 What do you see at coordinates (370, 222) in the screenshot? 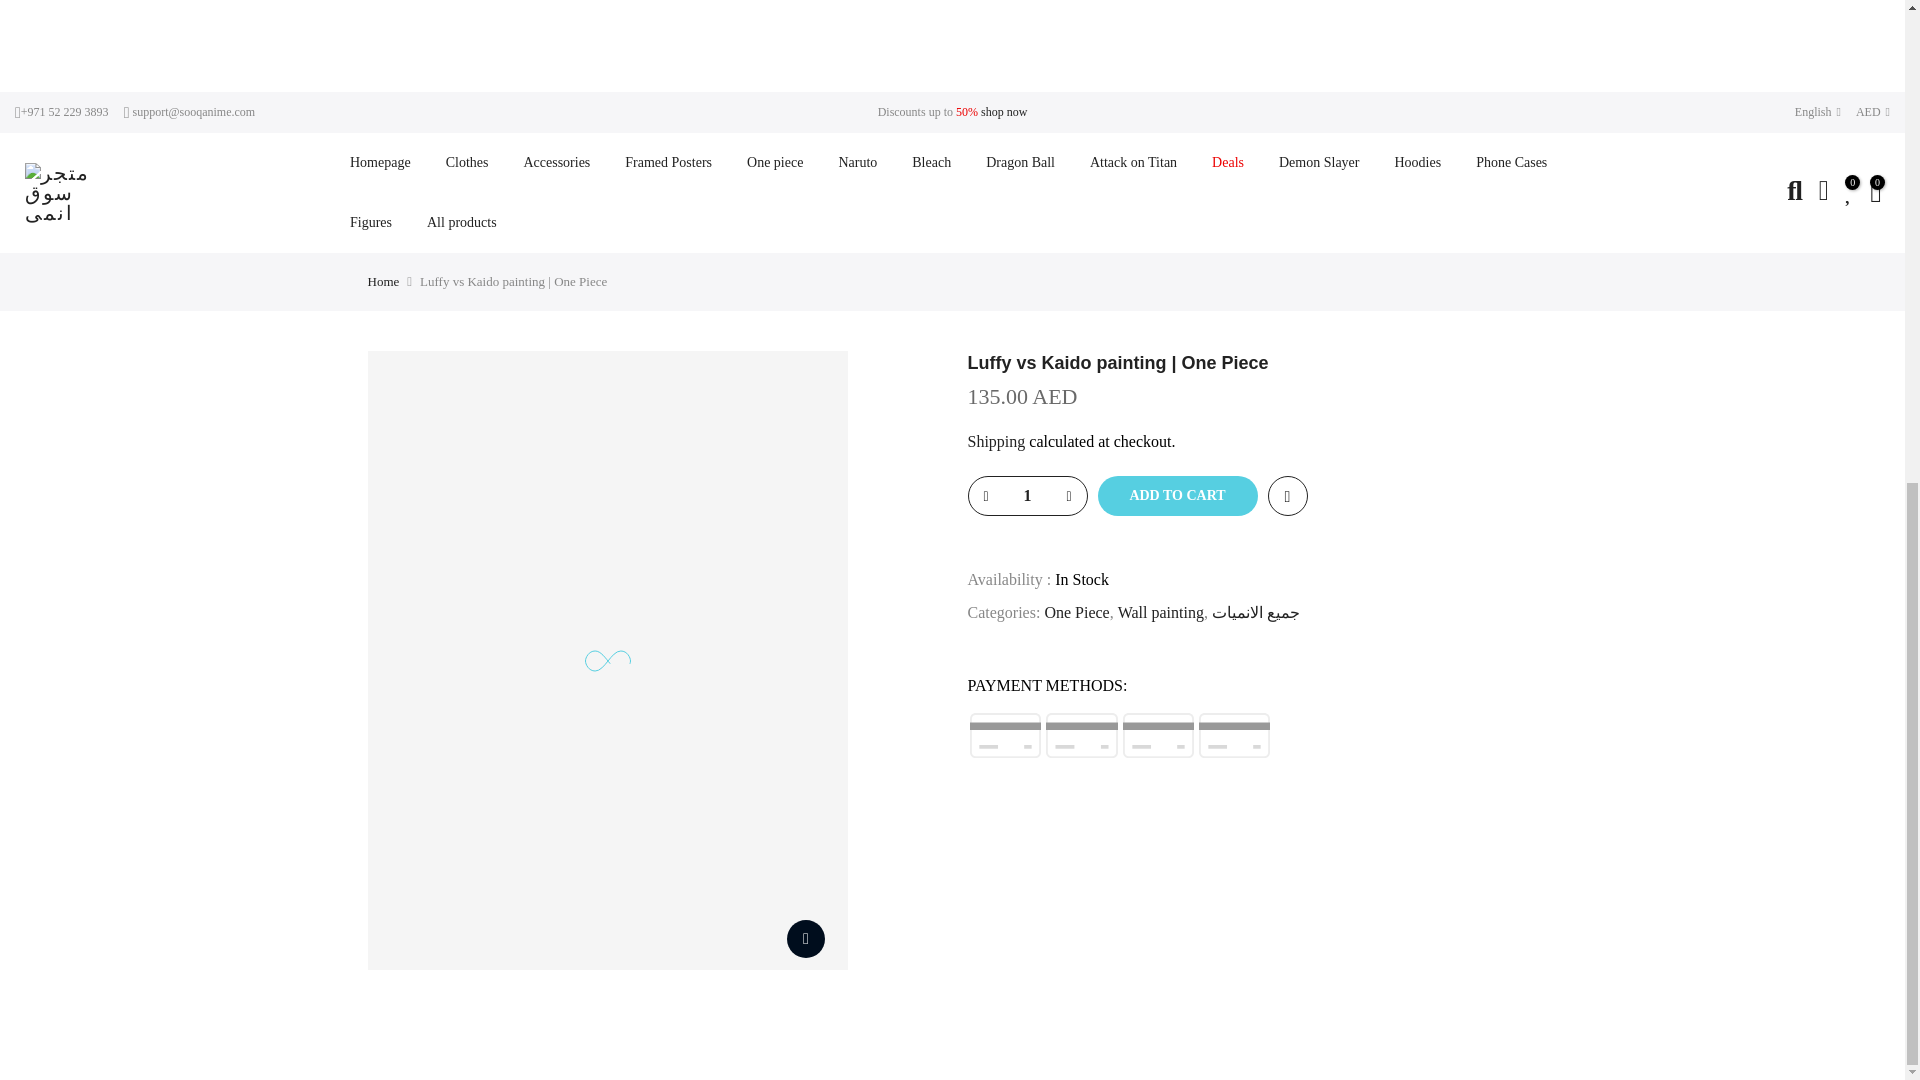
I see `Figures` at bounding box center [370, 222].